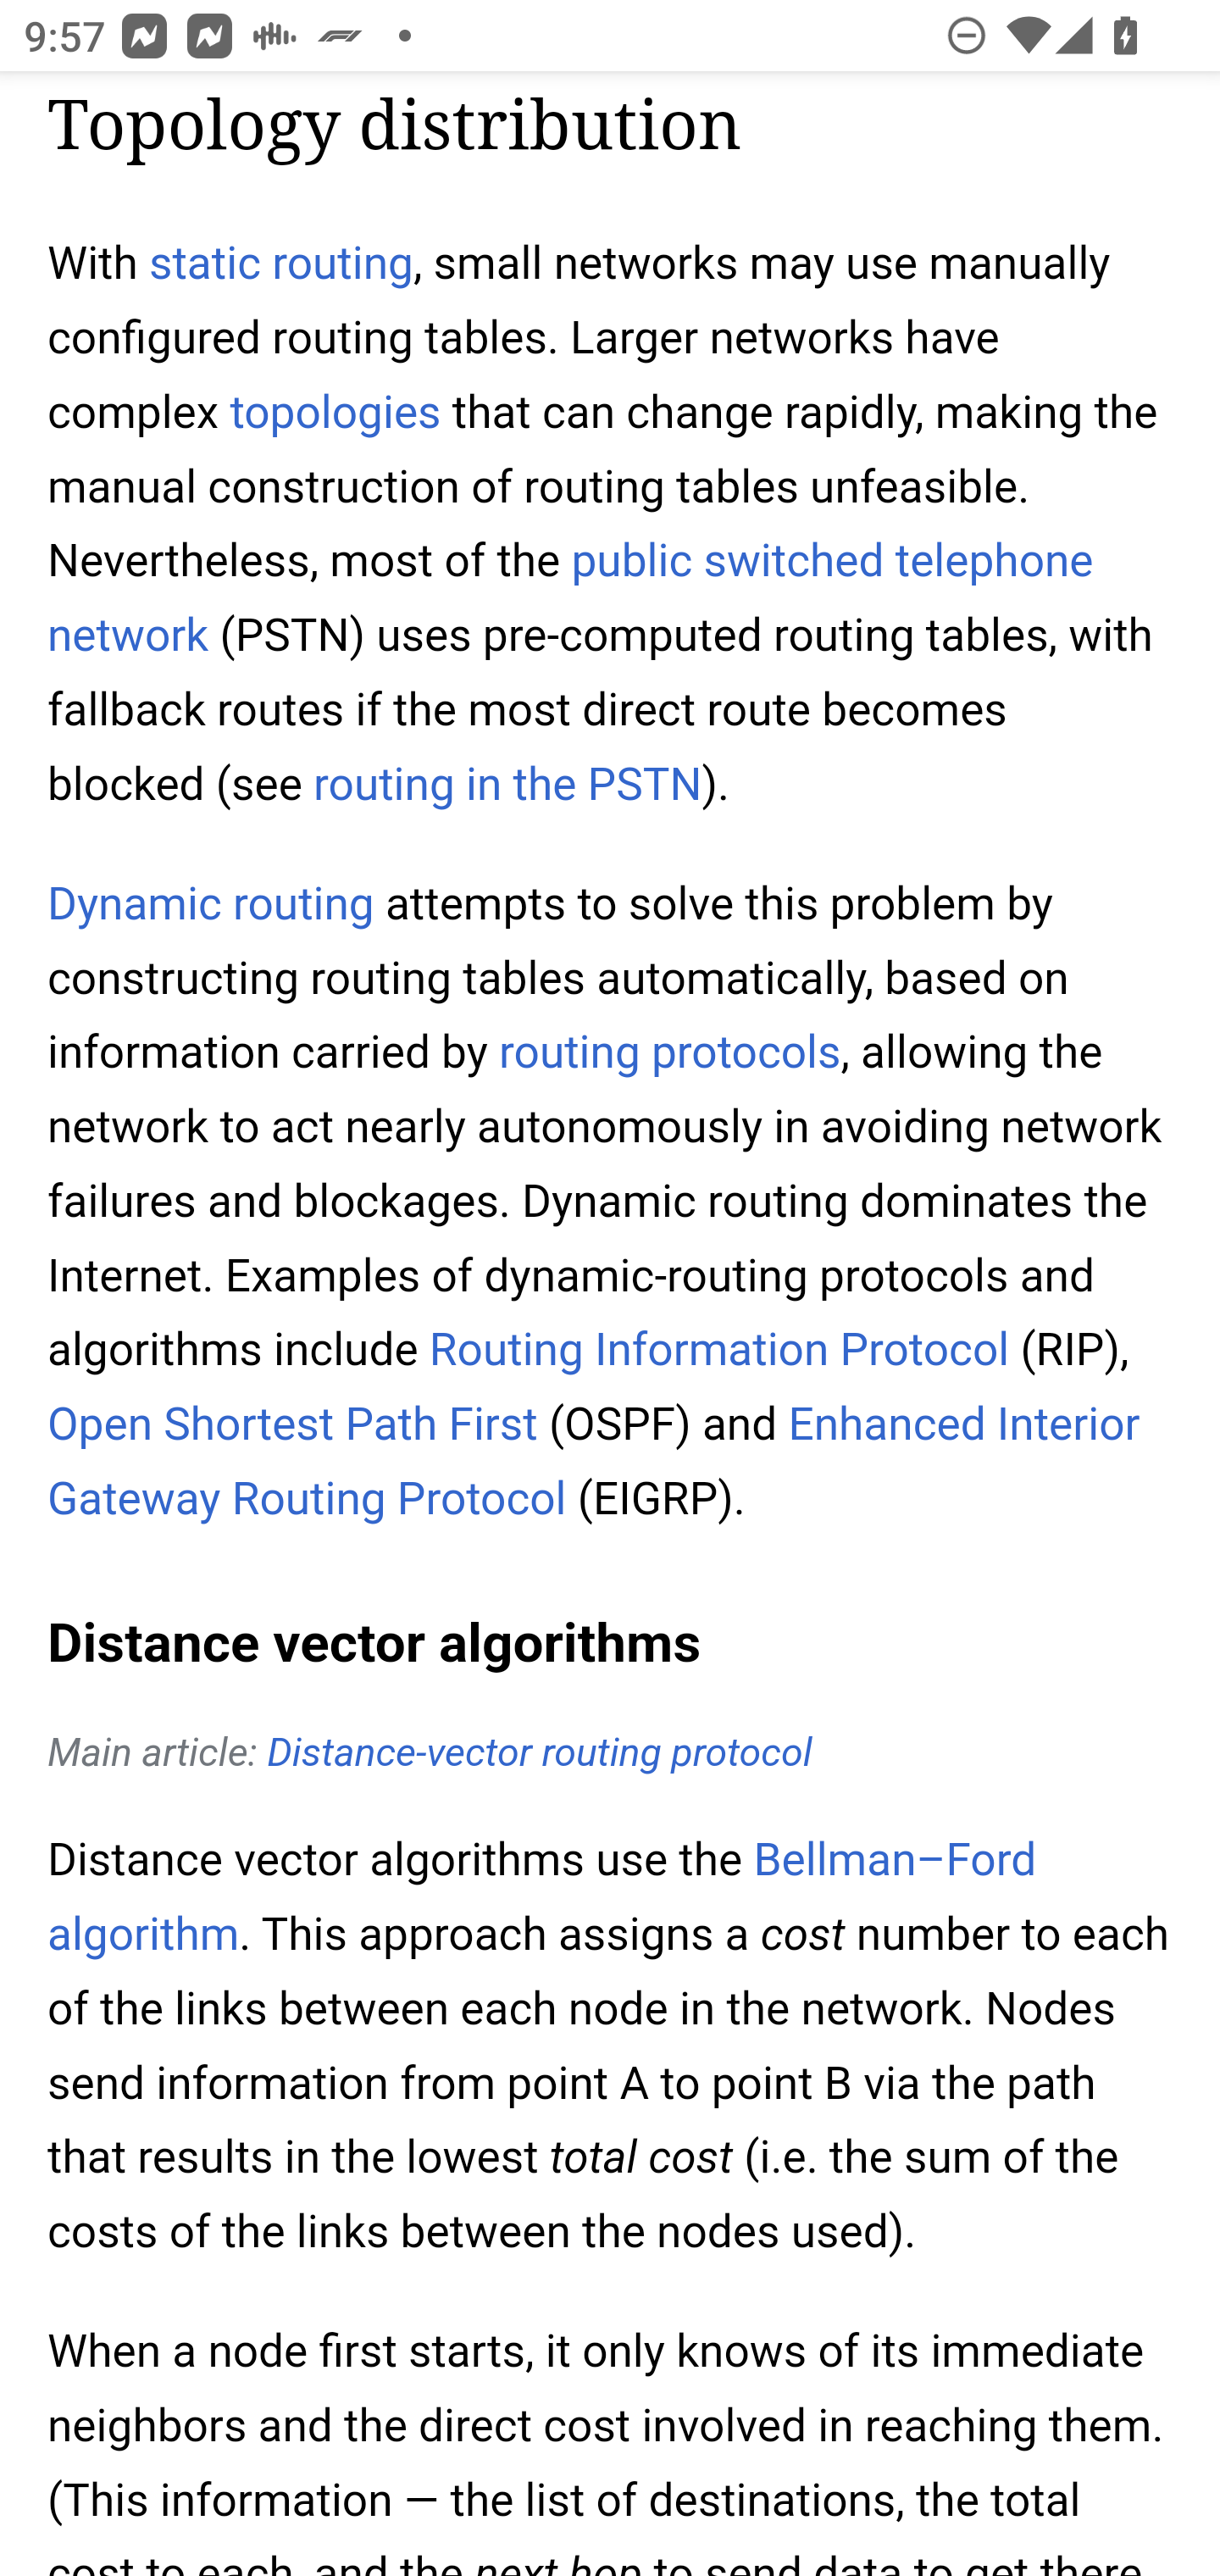  I want to click on Routing Information Protocol, so click(718, 1349).